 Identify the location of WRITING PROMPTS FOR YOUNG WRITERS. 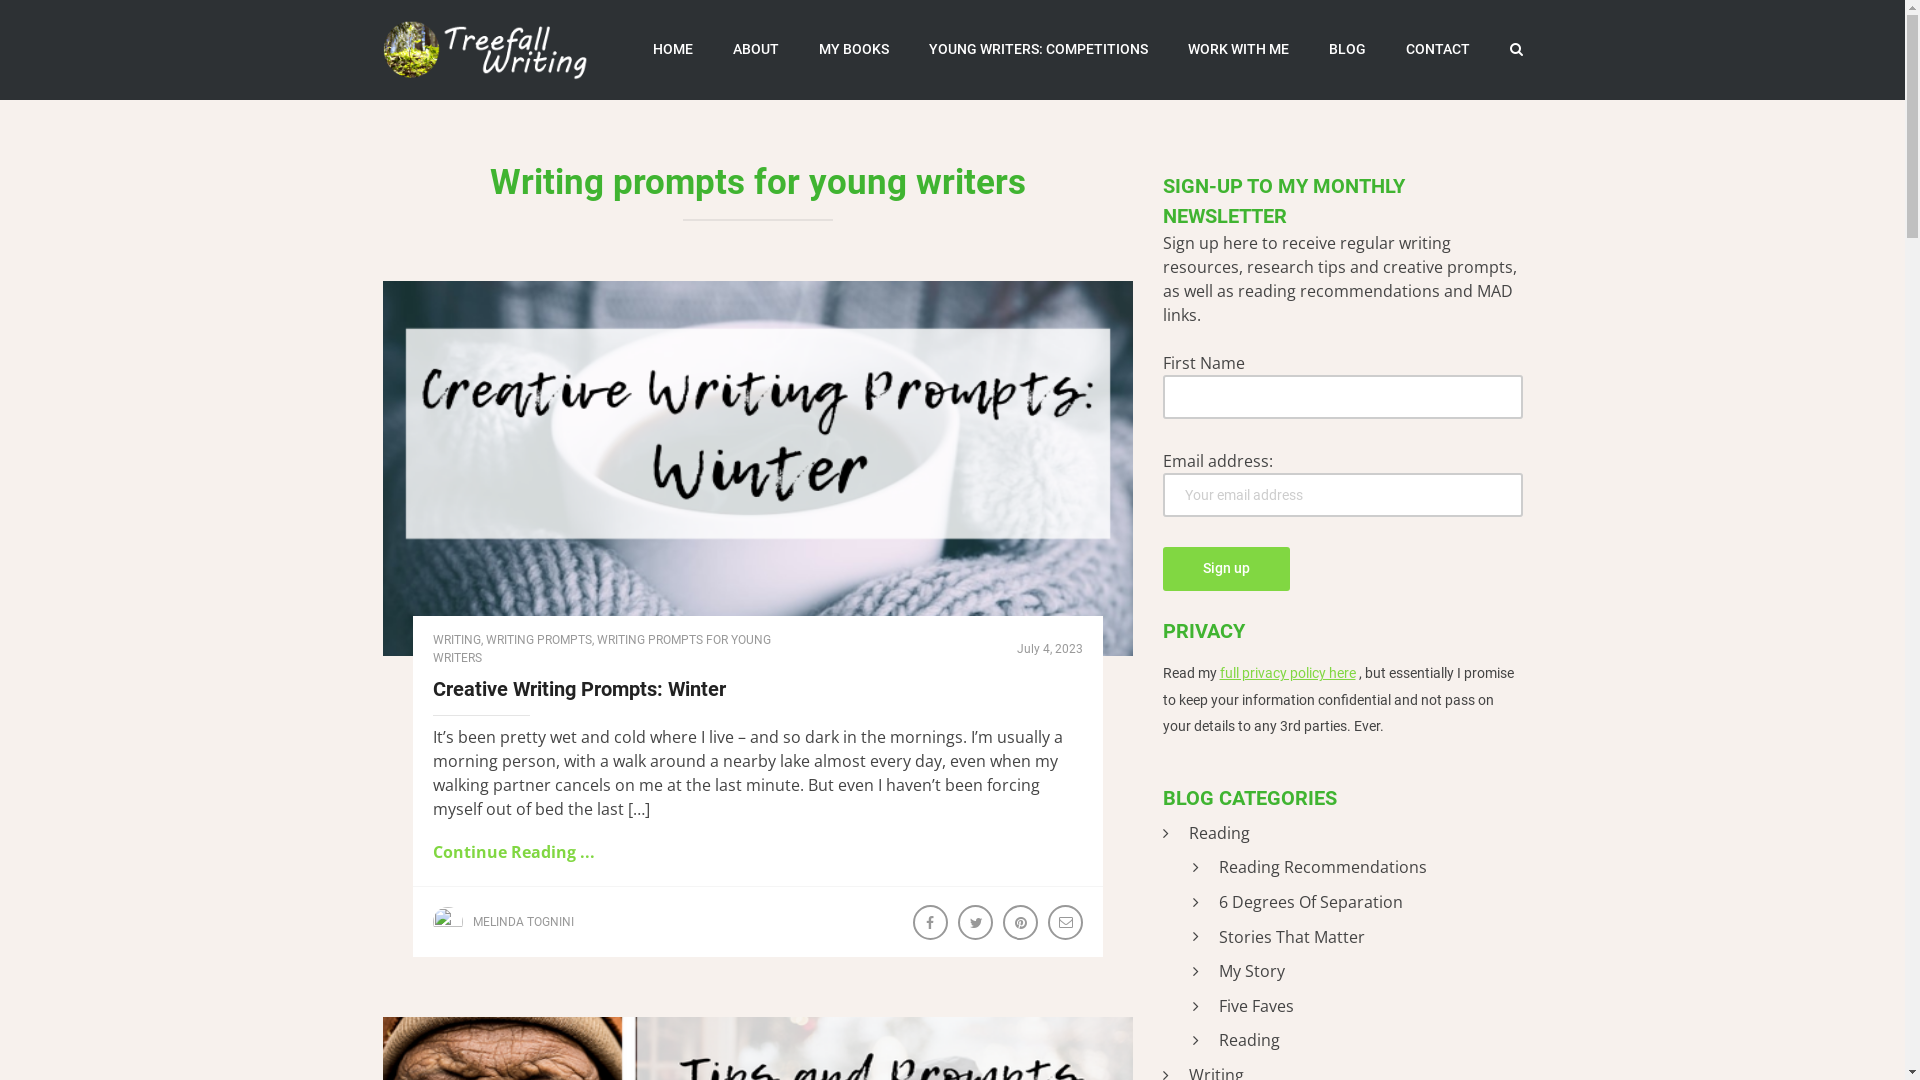
(601, 648).